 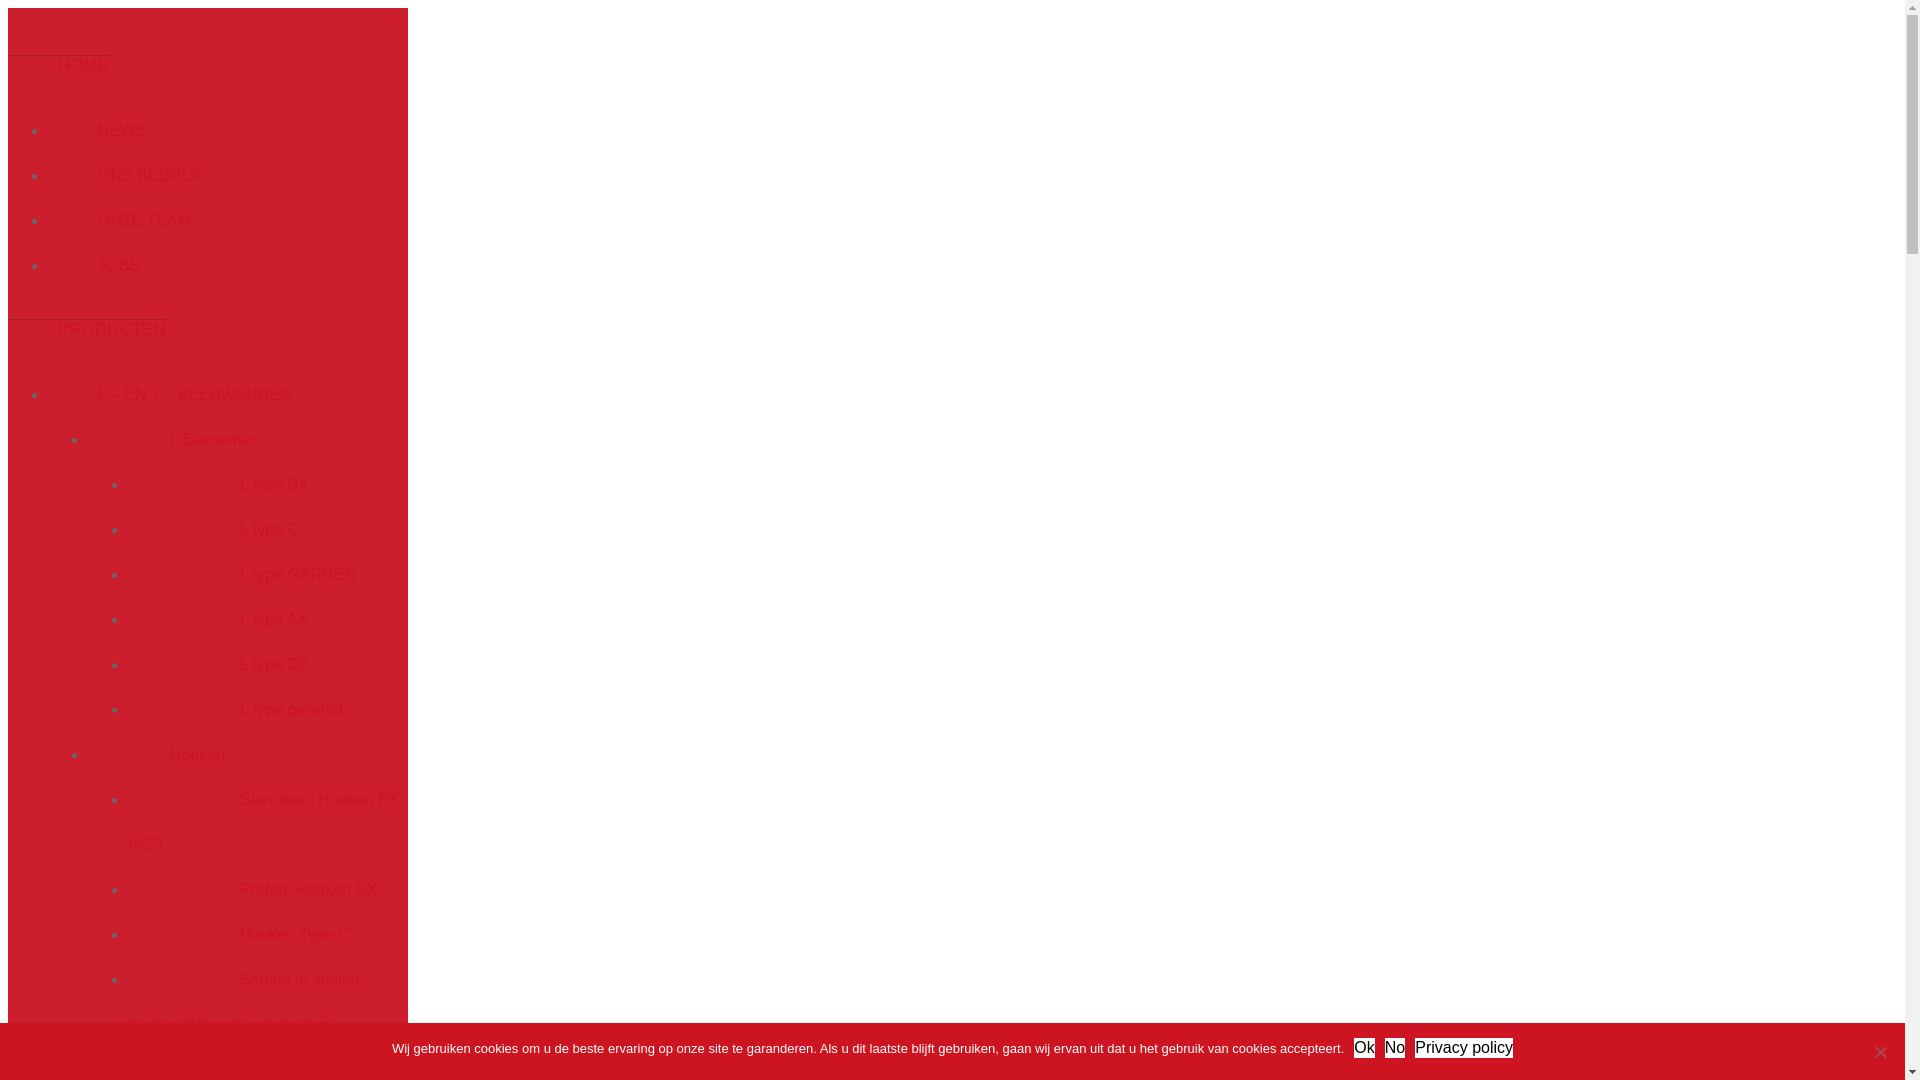 What do you see at coordinates (1395, 1048) in the screenshot?
I see `No` at bounding box center [1395, 1048].